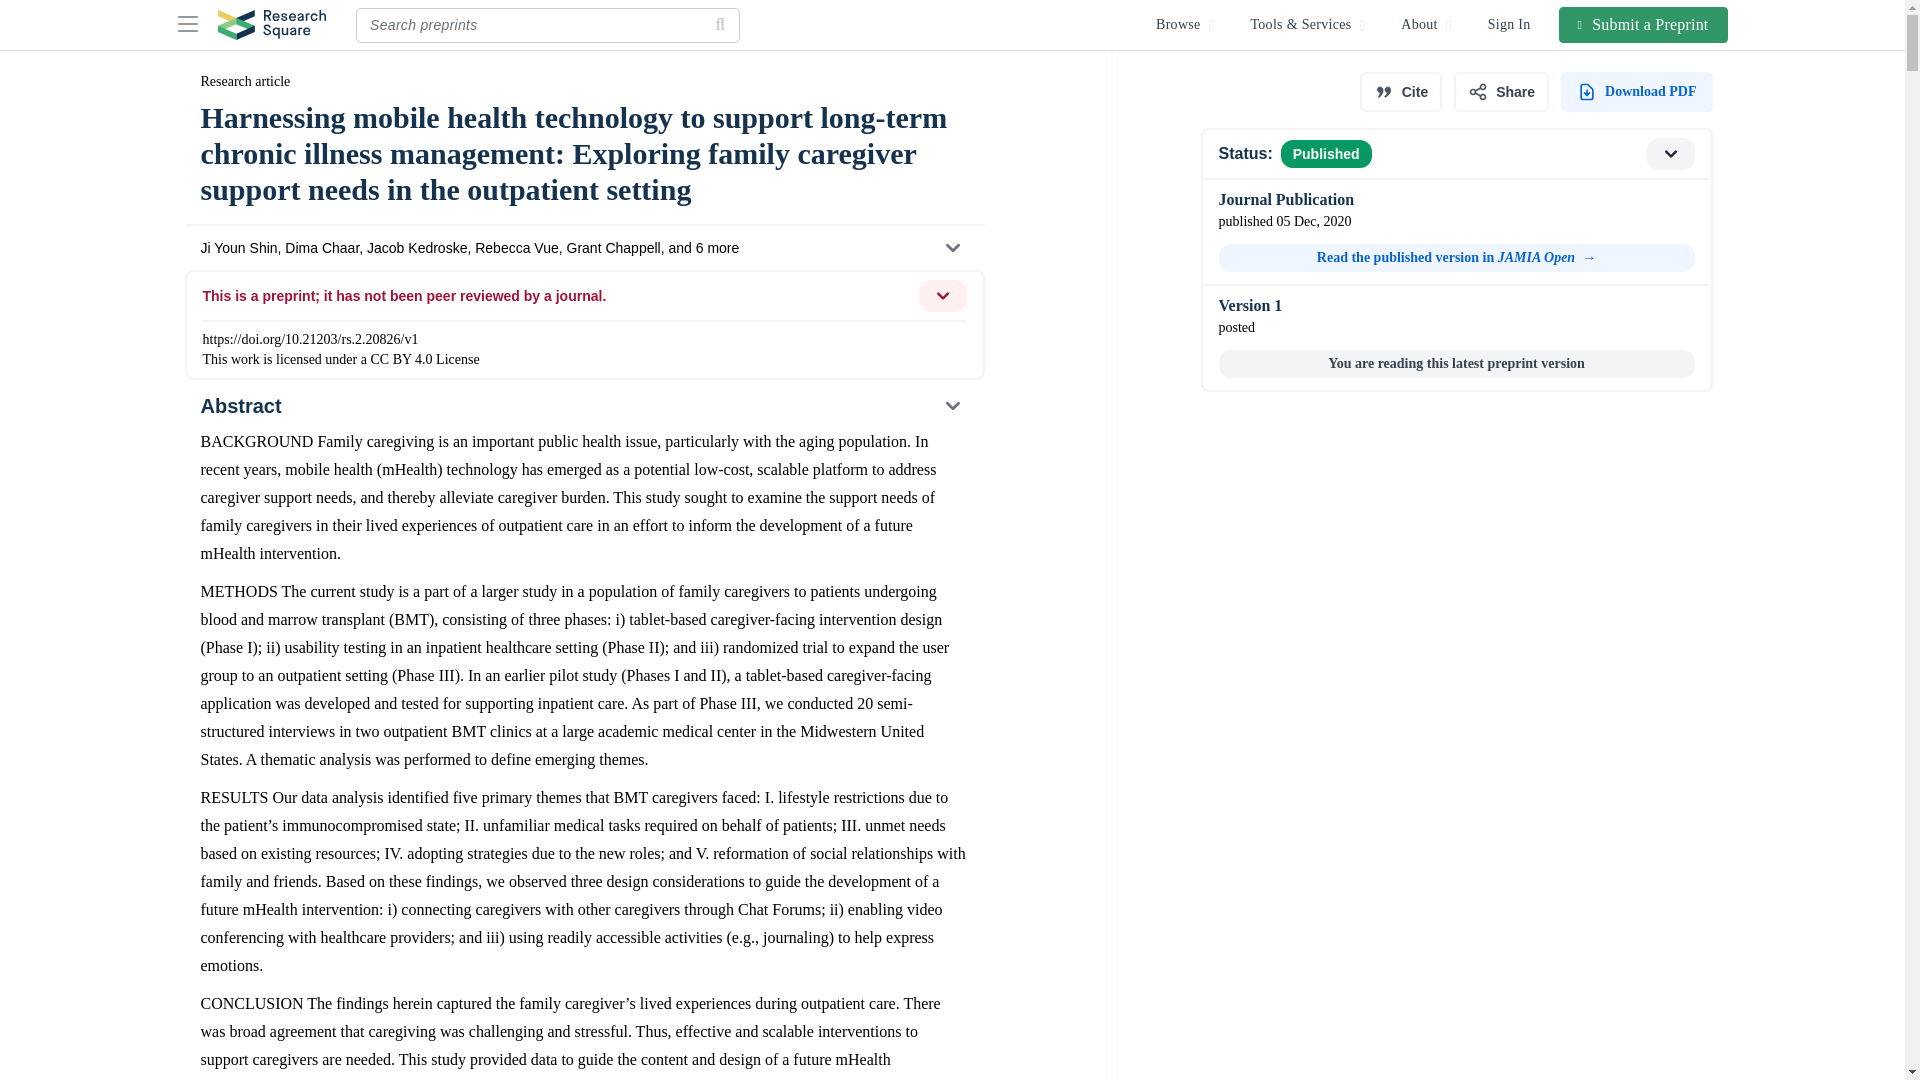  What do you see at coordinates (583, 406) in the screenshot?
I see `Abstract` at bounding box center [583, 406].